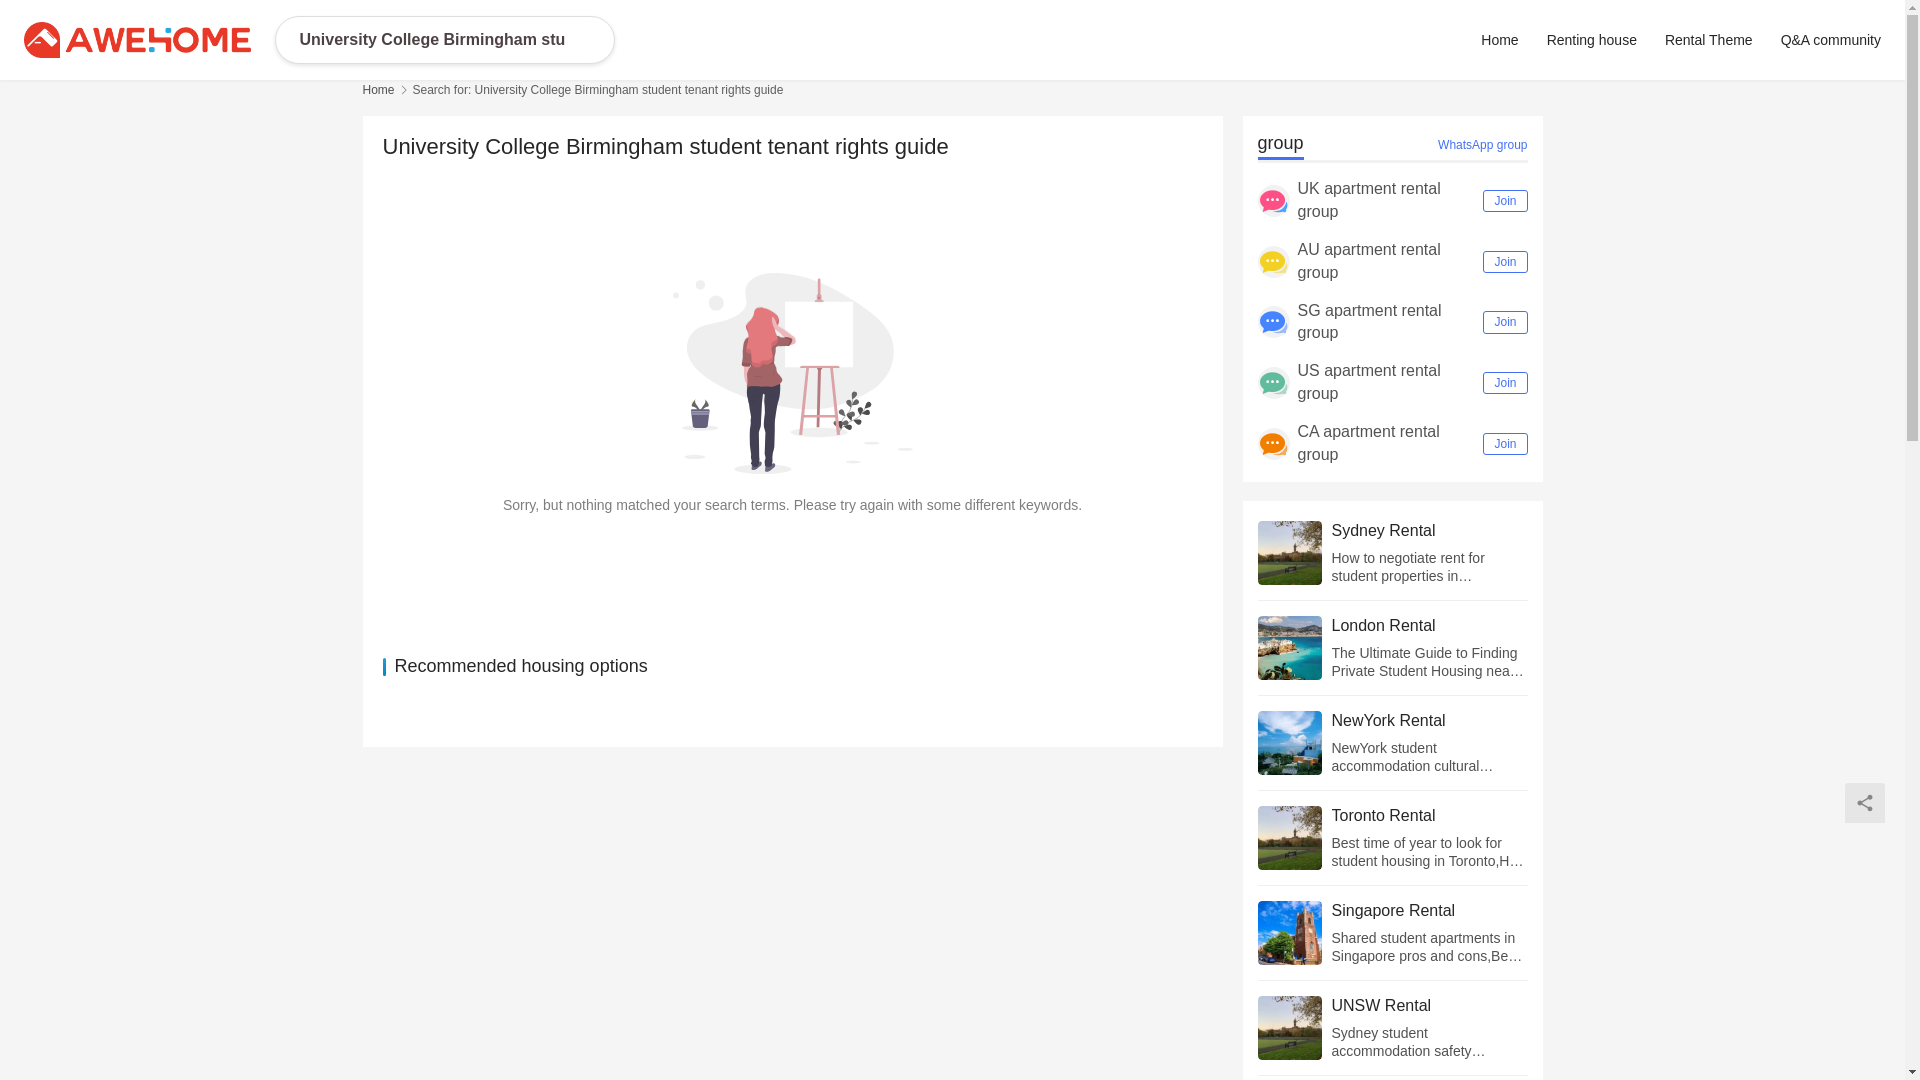 The height and width of the screenshot is (1080, 1920). What do you see at coordinates (1430, 720) in the screenshot?
I see `NewYork Rental` at bounding box center [1430, 720].